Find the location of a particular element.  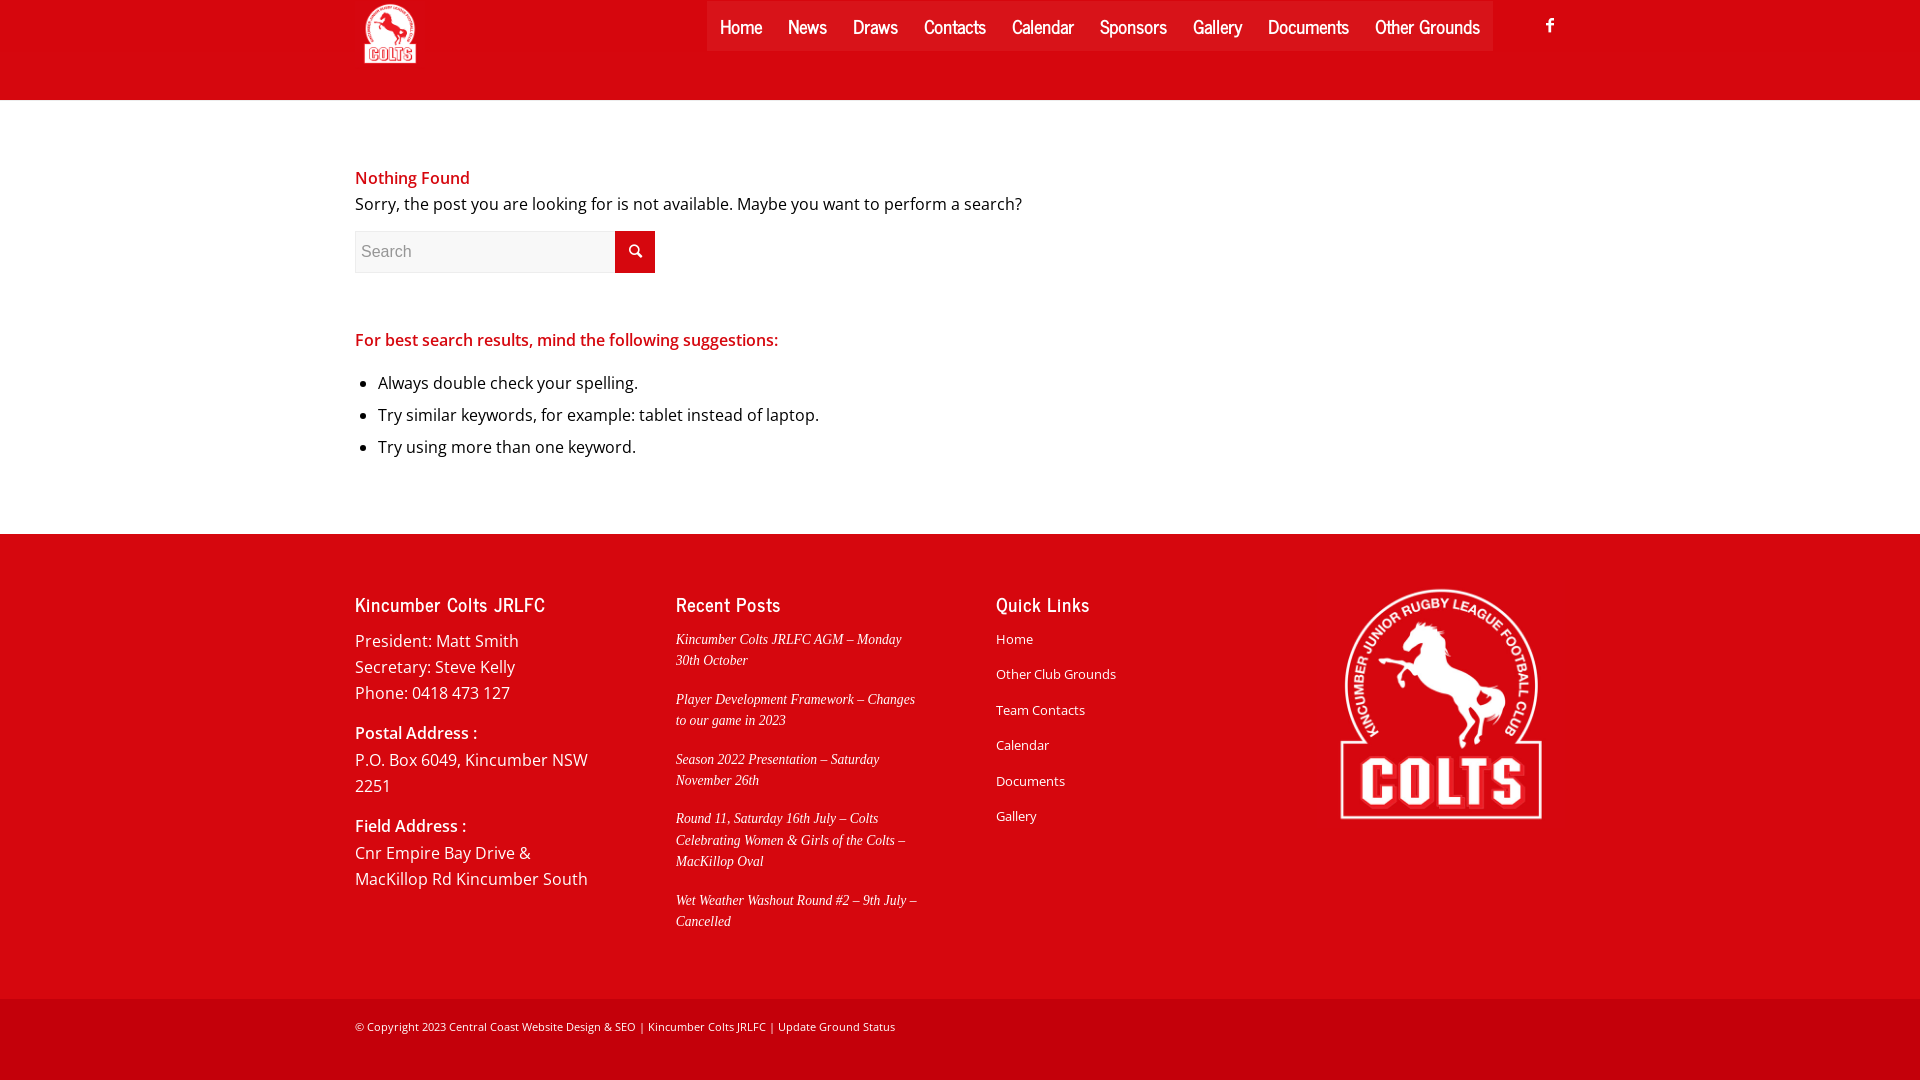

Sponsors is located at coordinates (1134, 26).